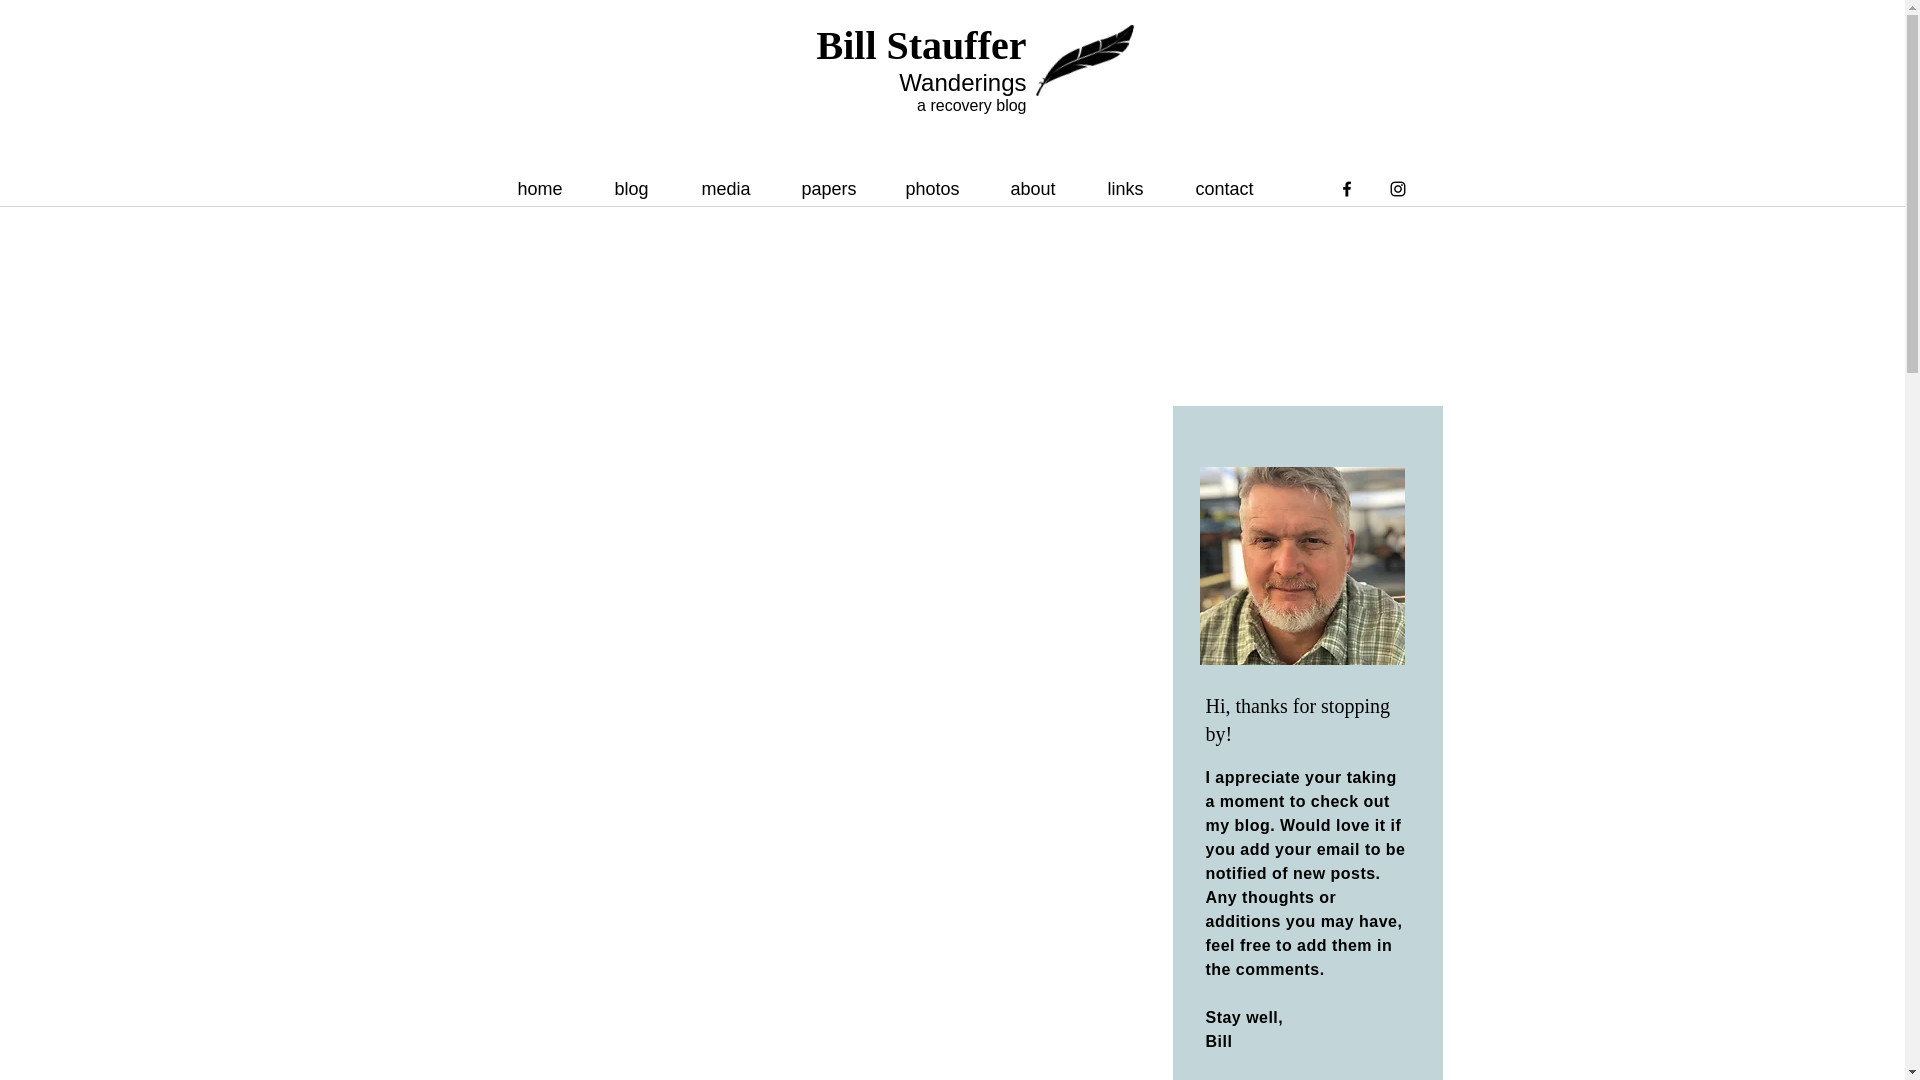 This screenshot has width=1920, height=1080. What do you see at coordinates (922, 45) in the screenshot?
I see `Bill Stauffer` at bounding box center [922, 45].